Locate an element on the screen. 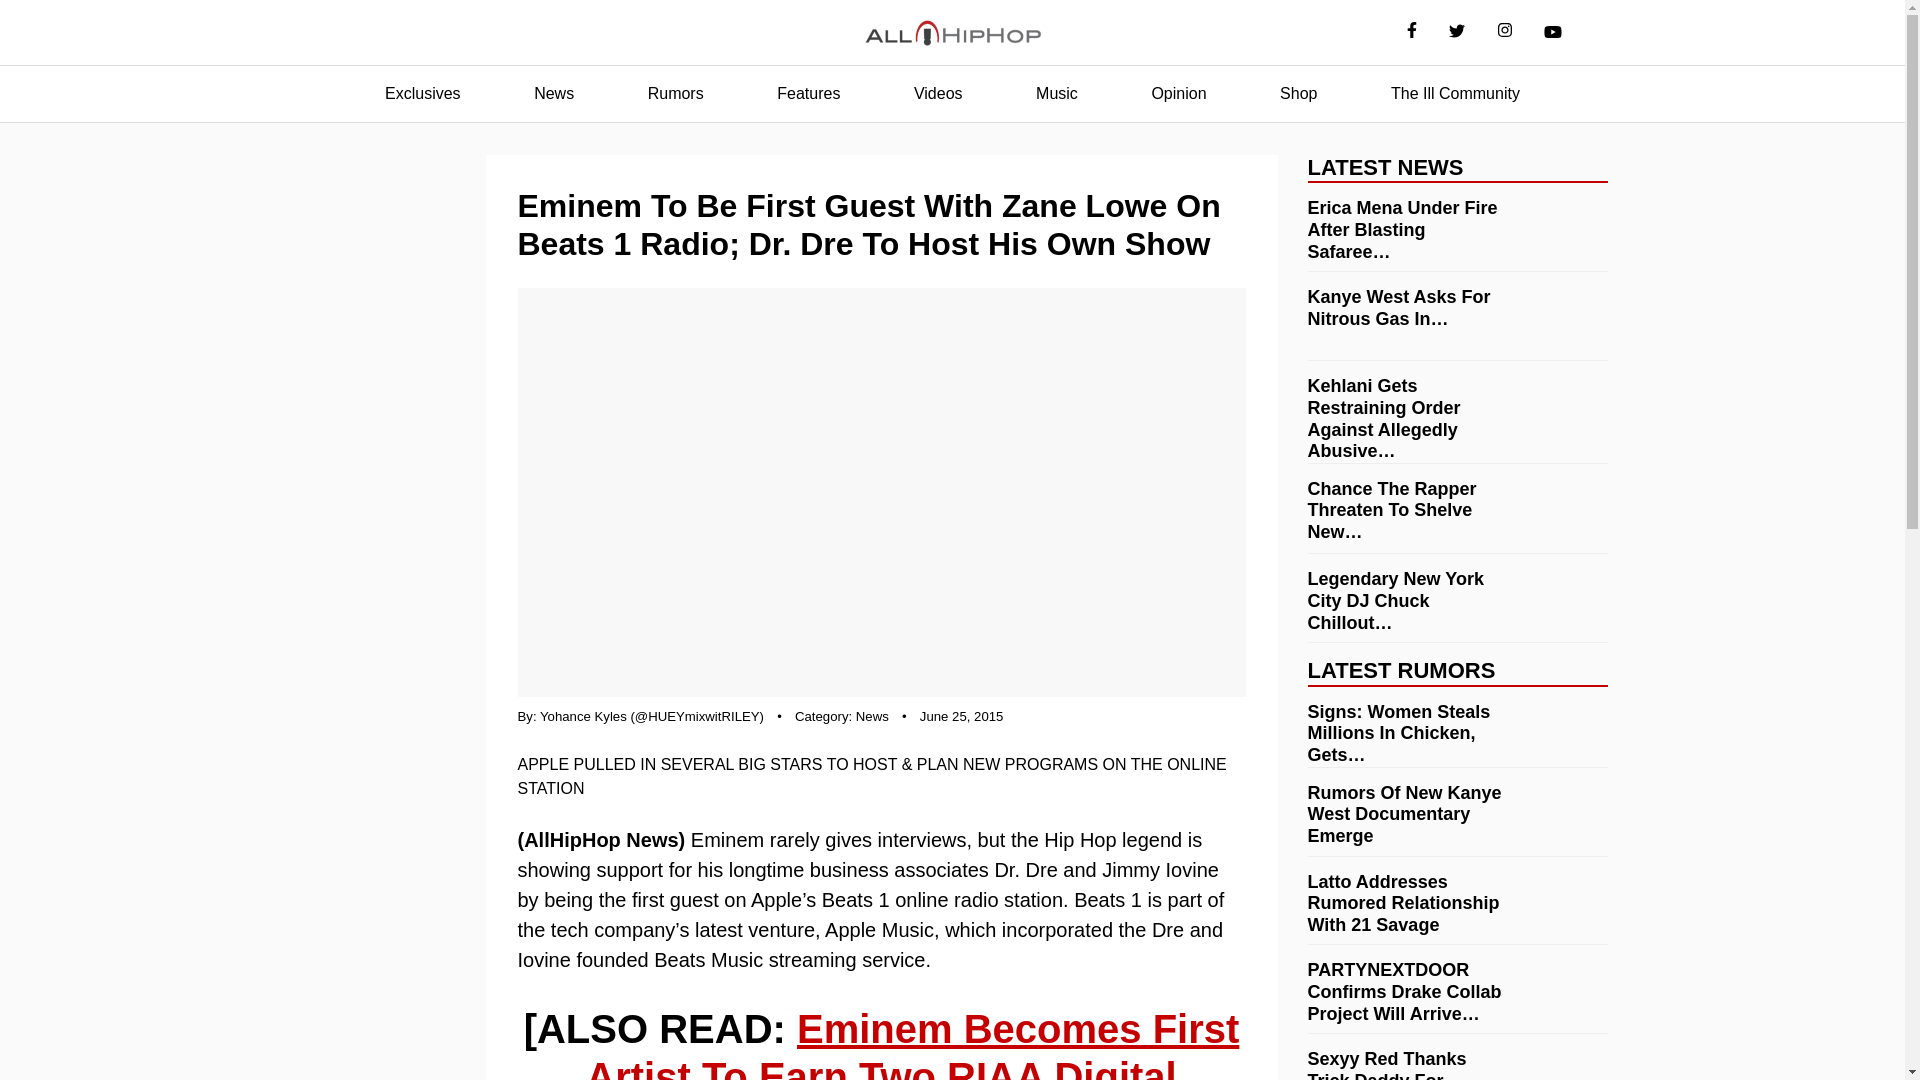 The height and width of the screenshot is (1080, 1920). Shop is located at coordinates (1298, 94).